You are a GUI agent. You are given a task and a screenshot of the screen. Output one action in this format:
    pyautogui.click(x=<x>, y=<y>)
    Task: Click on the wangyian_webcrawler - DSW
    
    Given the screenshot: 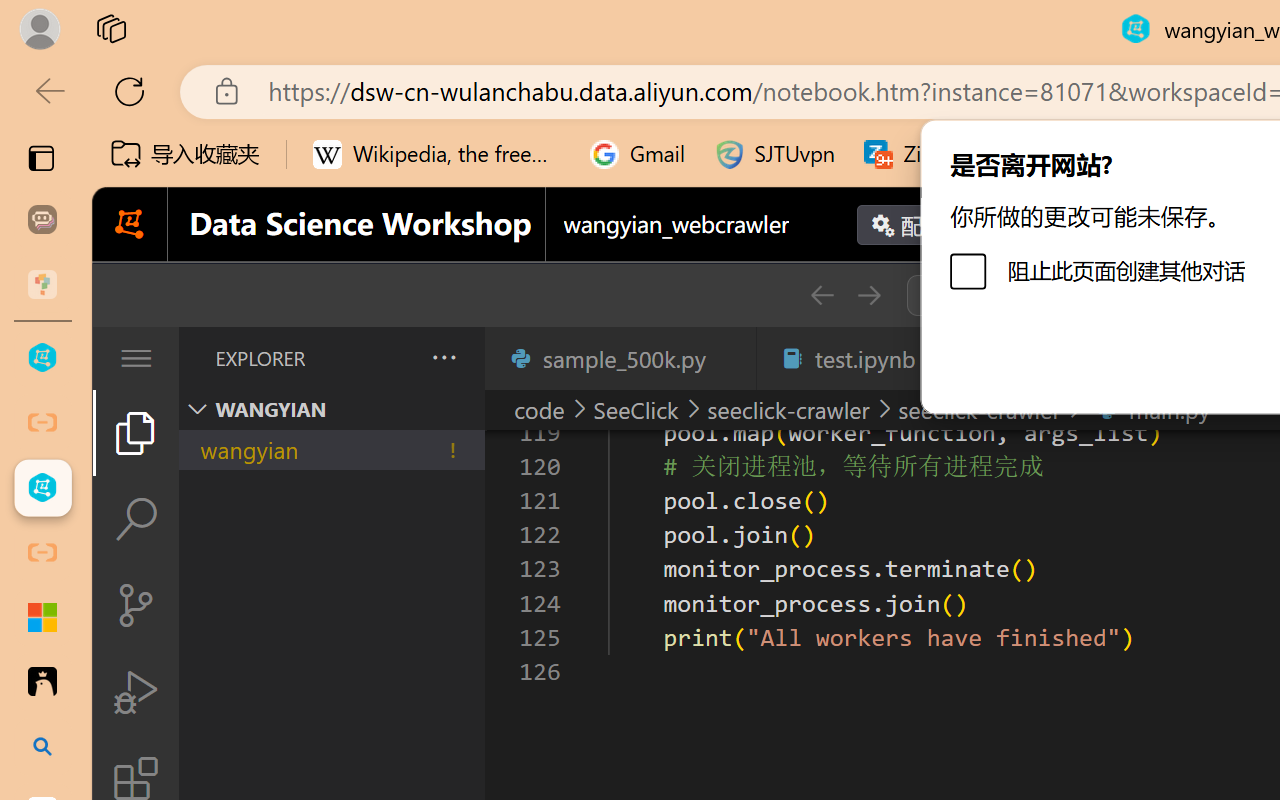 What is the action you would take?
    pyautogui.click(x=42, y=488)
    